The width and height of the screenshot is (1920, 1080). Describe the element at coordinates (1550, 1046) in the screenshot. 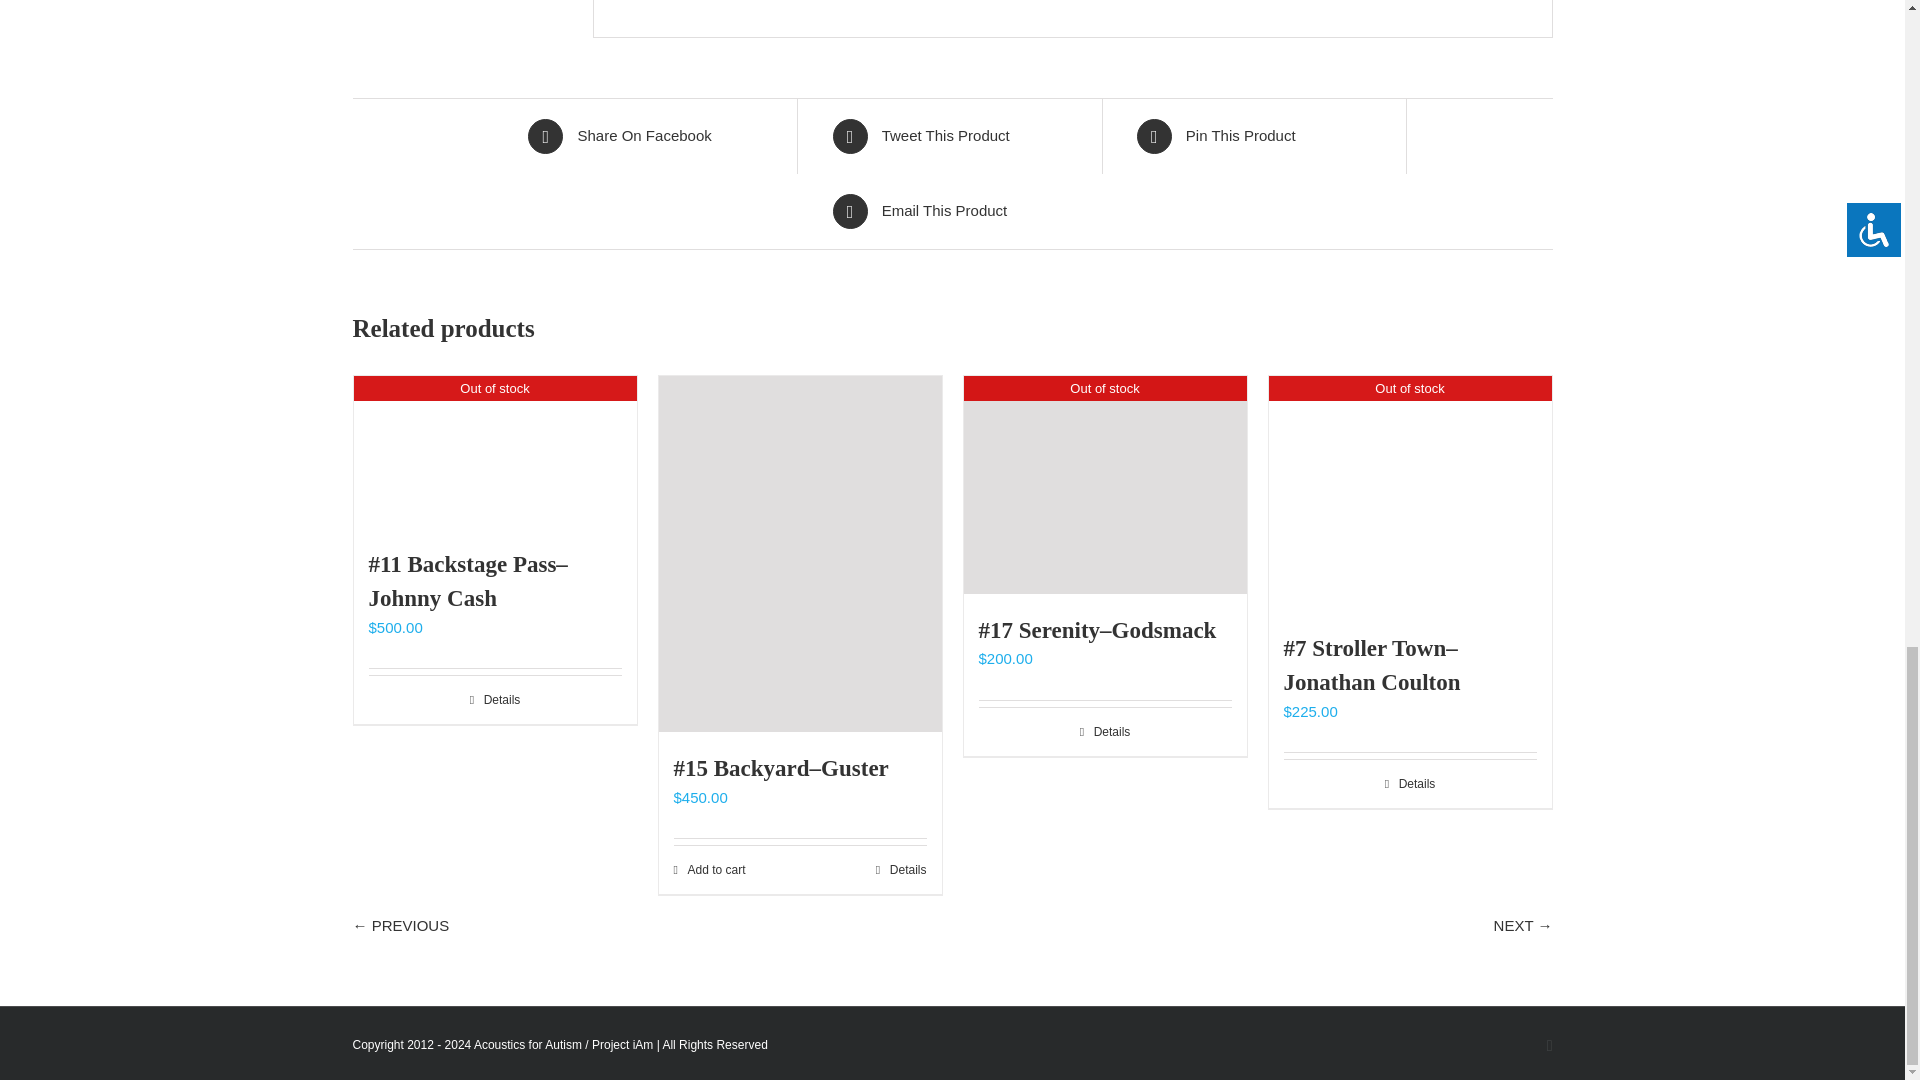

I see `Facebook` at that location.